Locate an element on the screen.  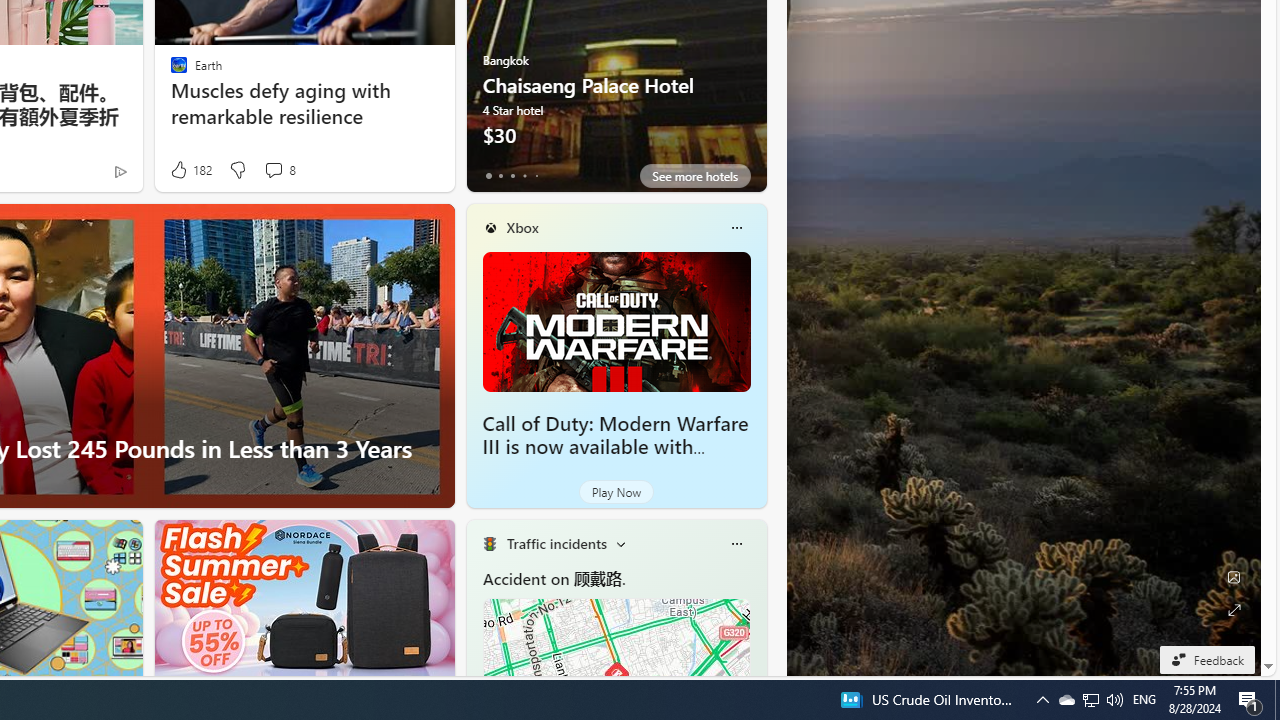
View comments 8 Comment is located at coordinates (273, 170).